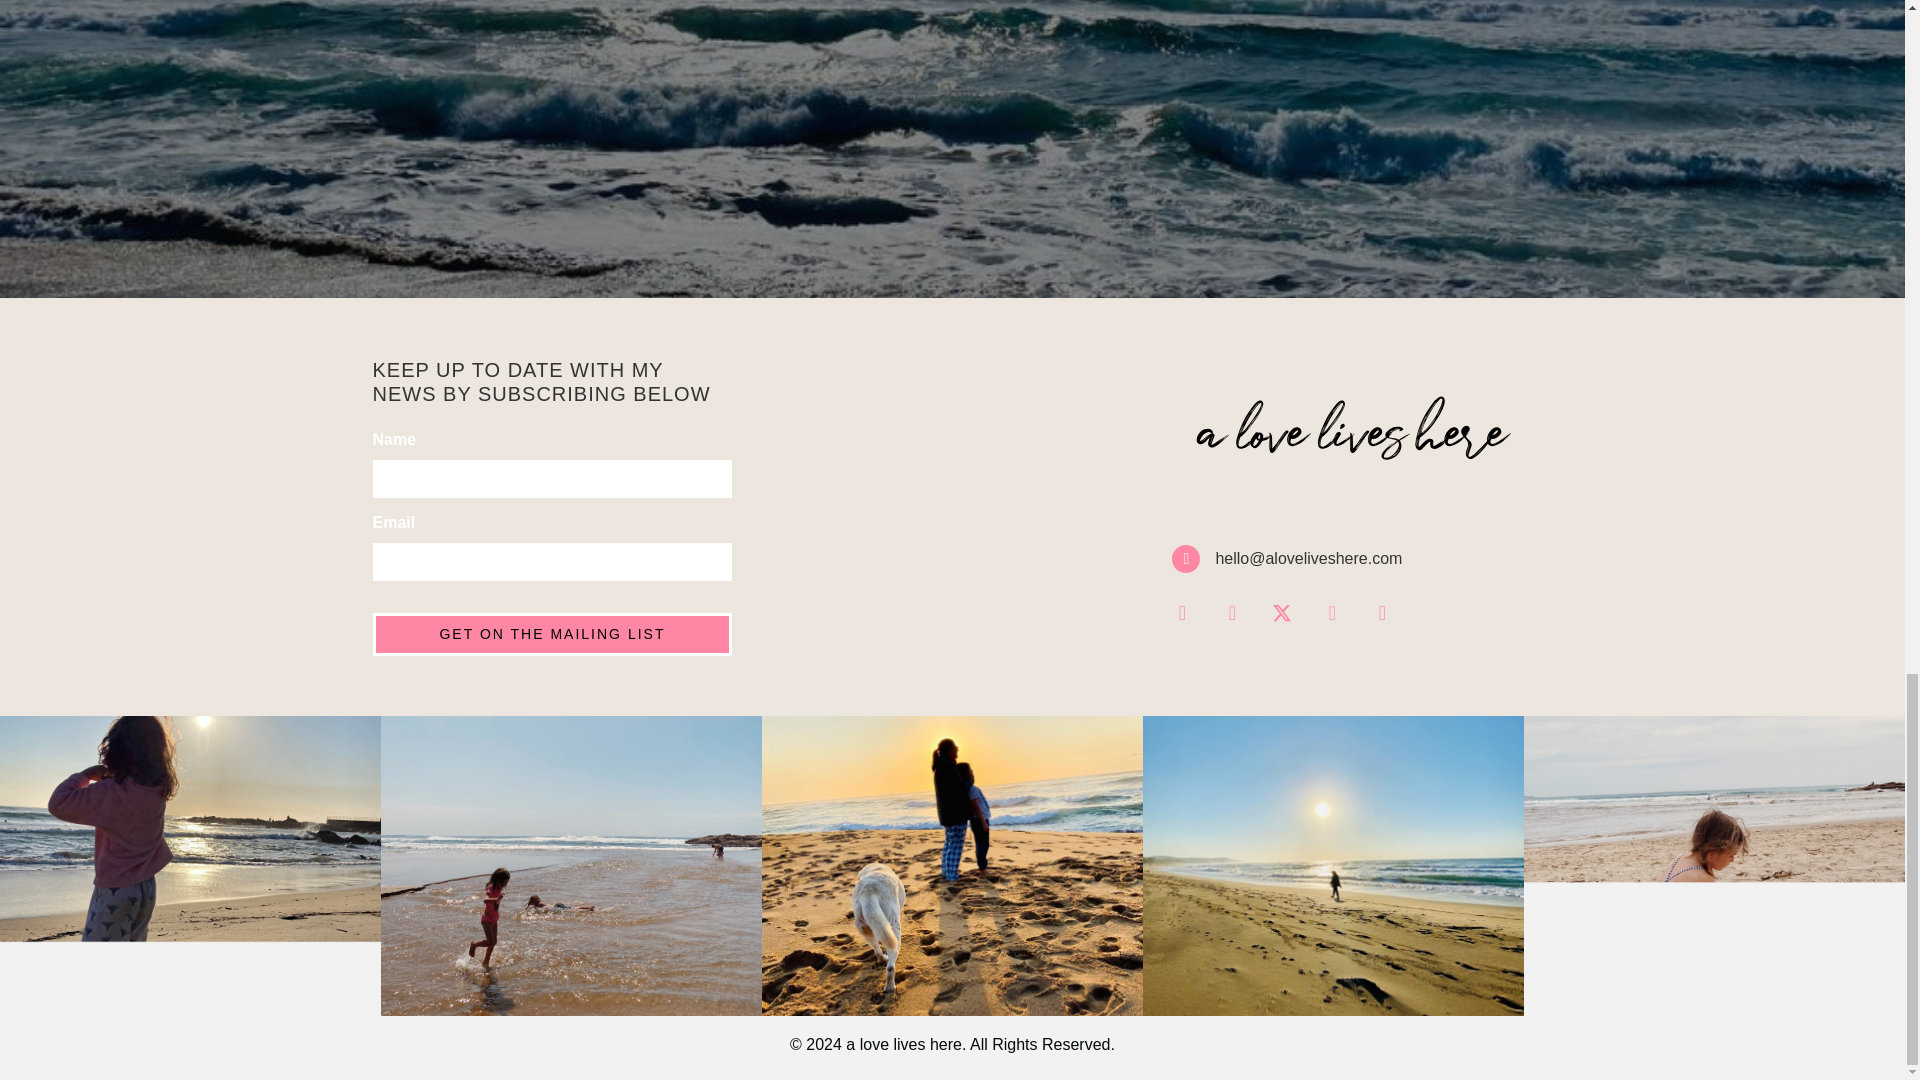 The height and width of the screenshot is (1080, 1920). Describe the element at coordinates (1382, 612) in the screenshot. I see `Pinterest` at that location.